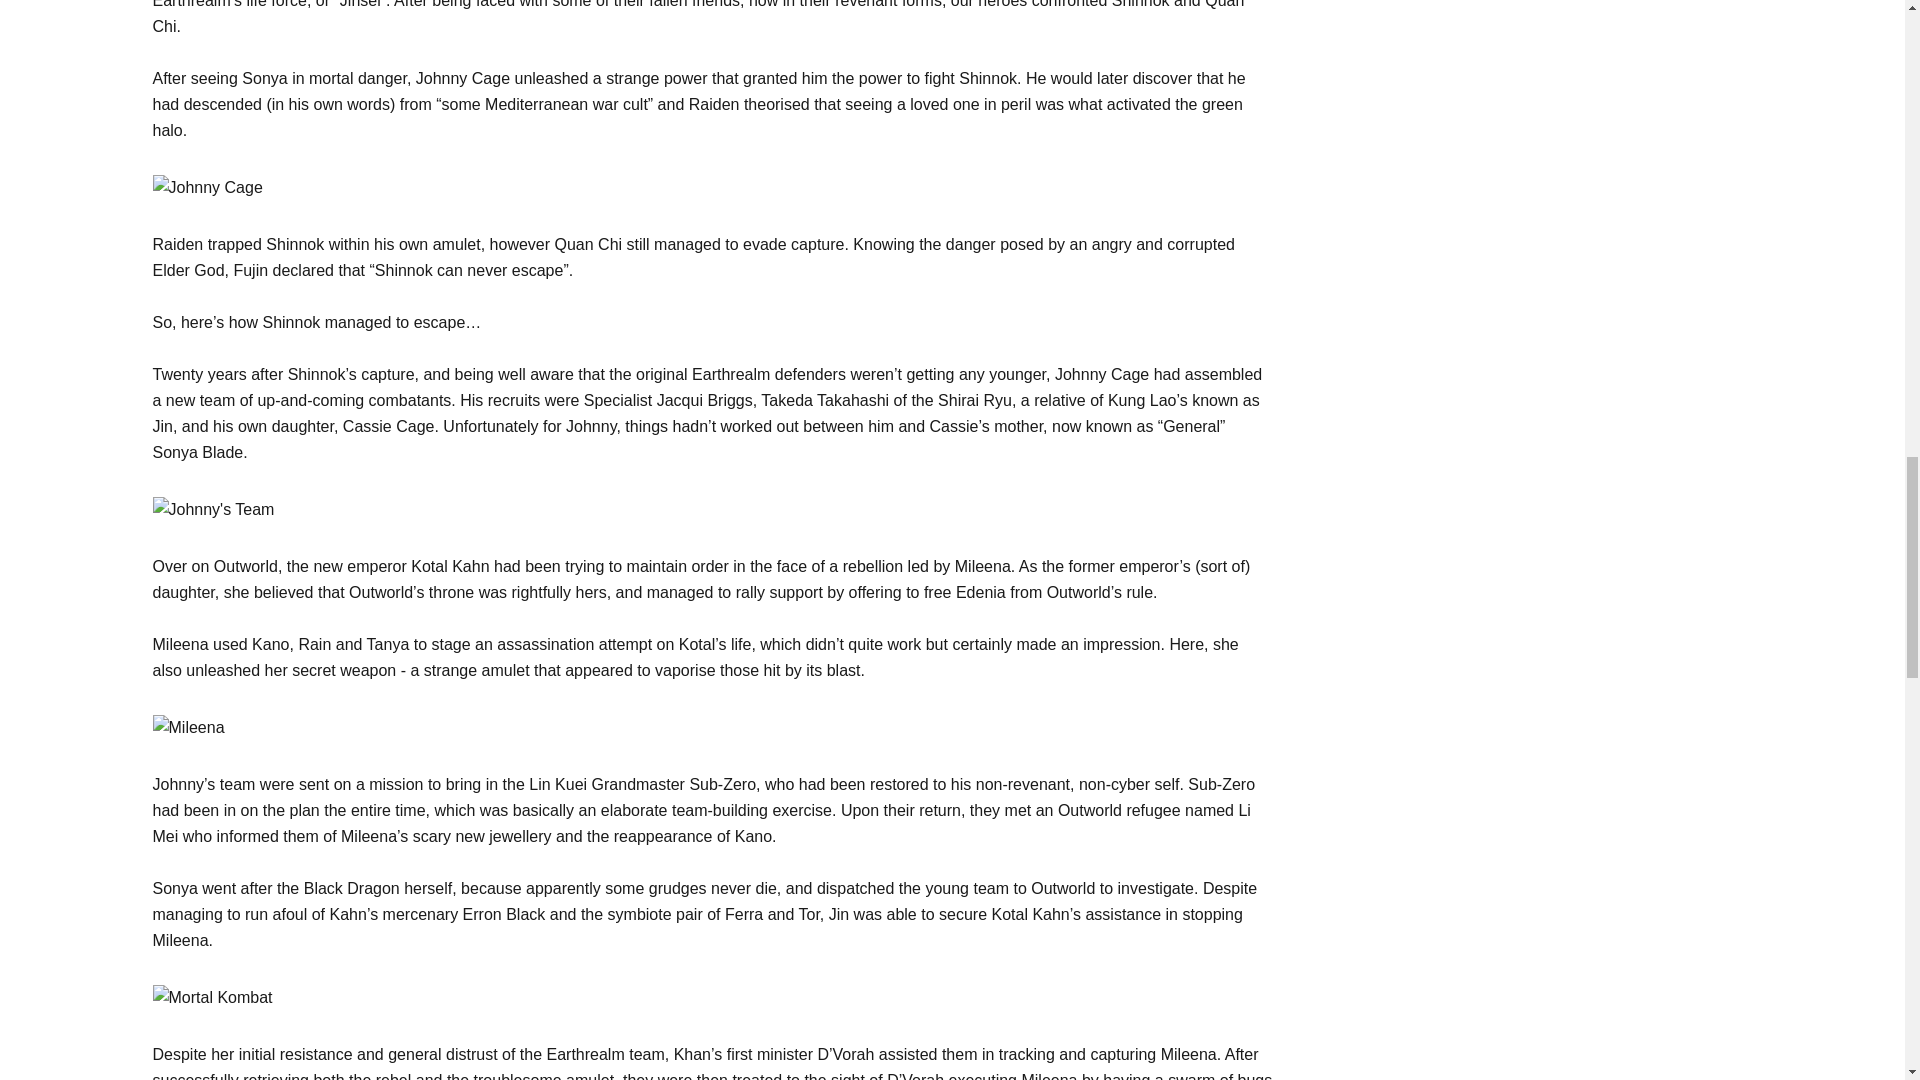 This screenshot has height=1080, width=1920. I want to click on Mortal Kombat X, so click(206, 187).